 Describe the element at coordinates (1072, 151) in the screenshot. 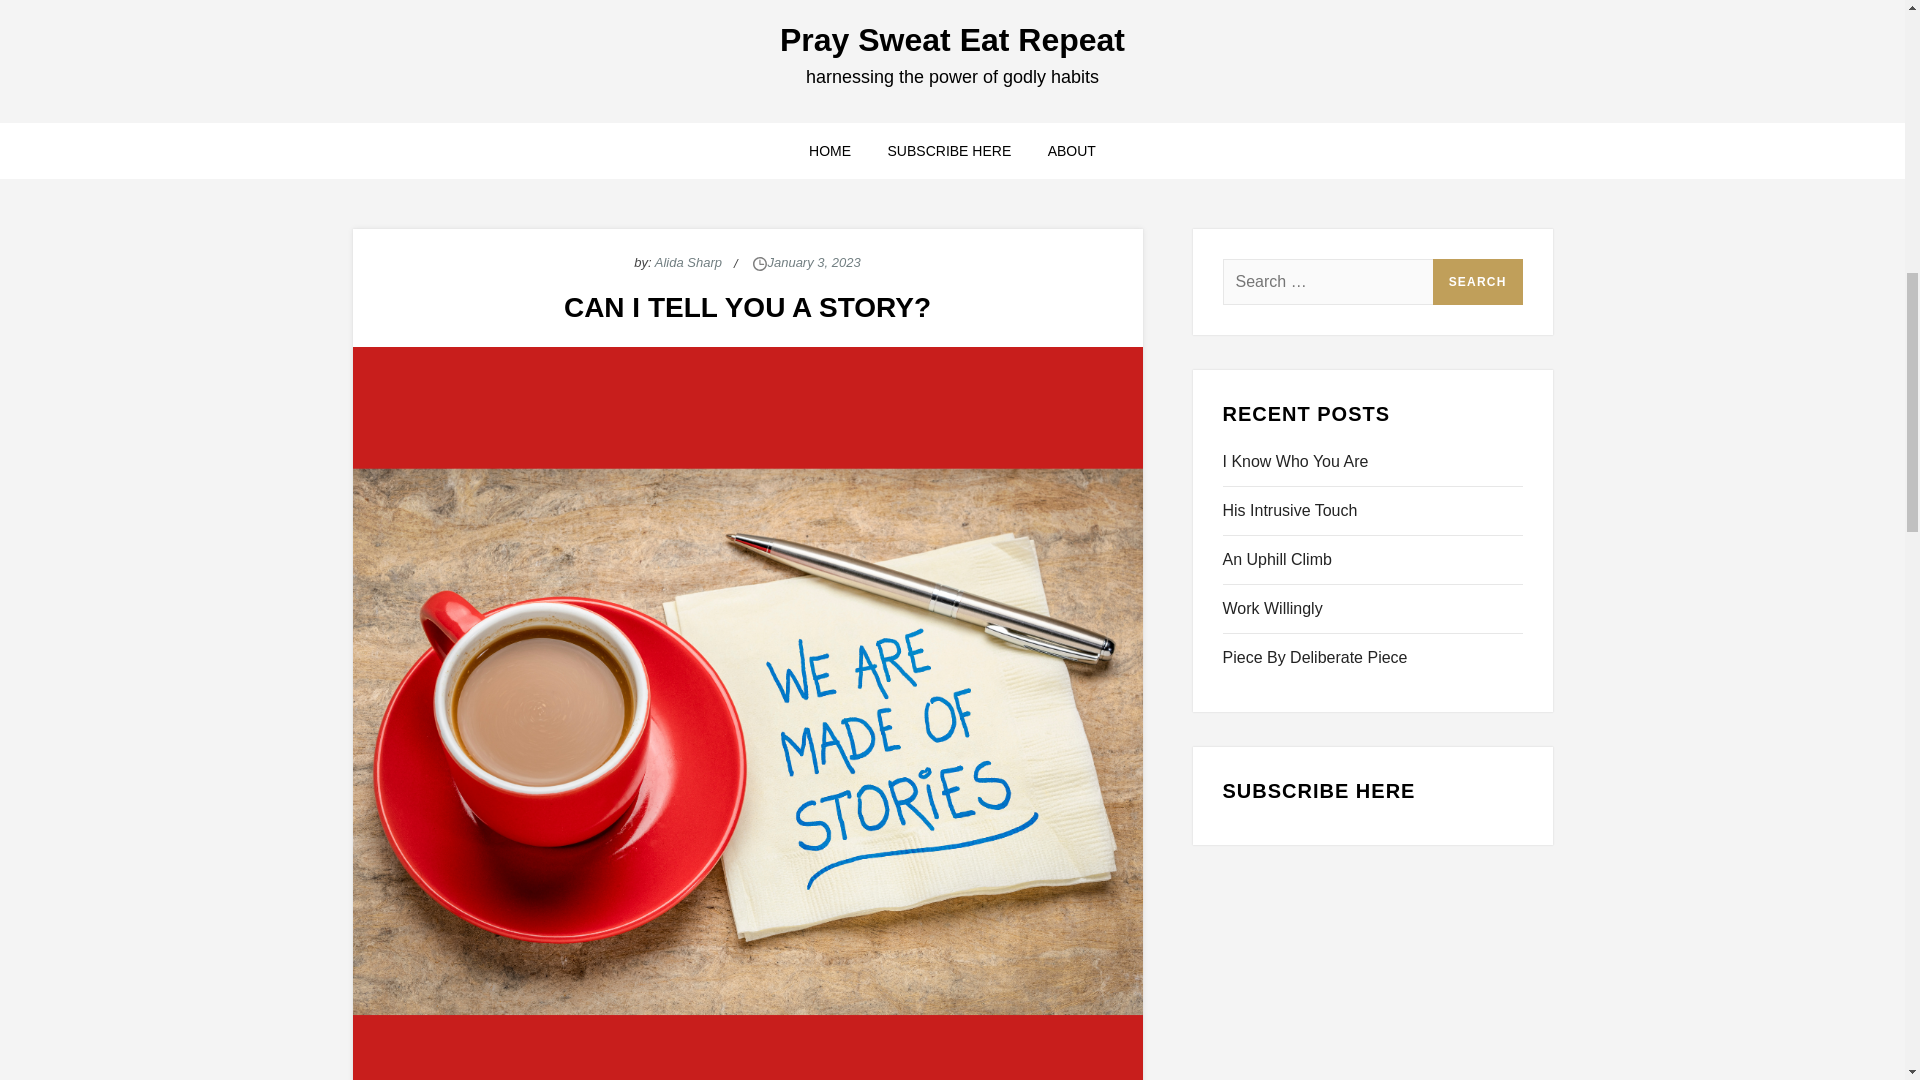

I see `ABOUT` at that location.